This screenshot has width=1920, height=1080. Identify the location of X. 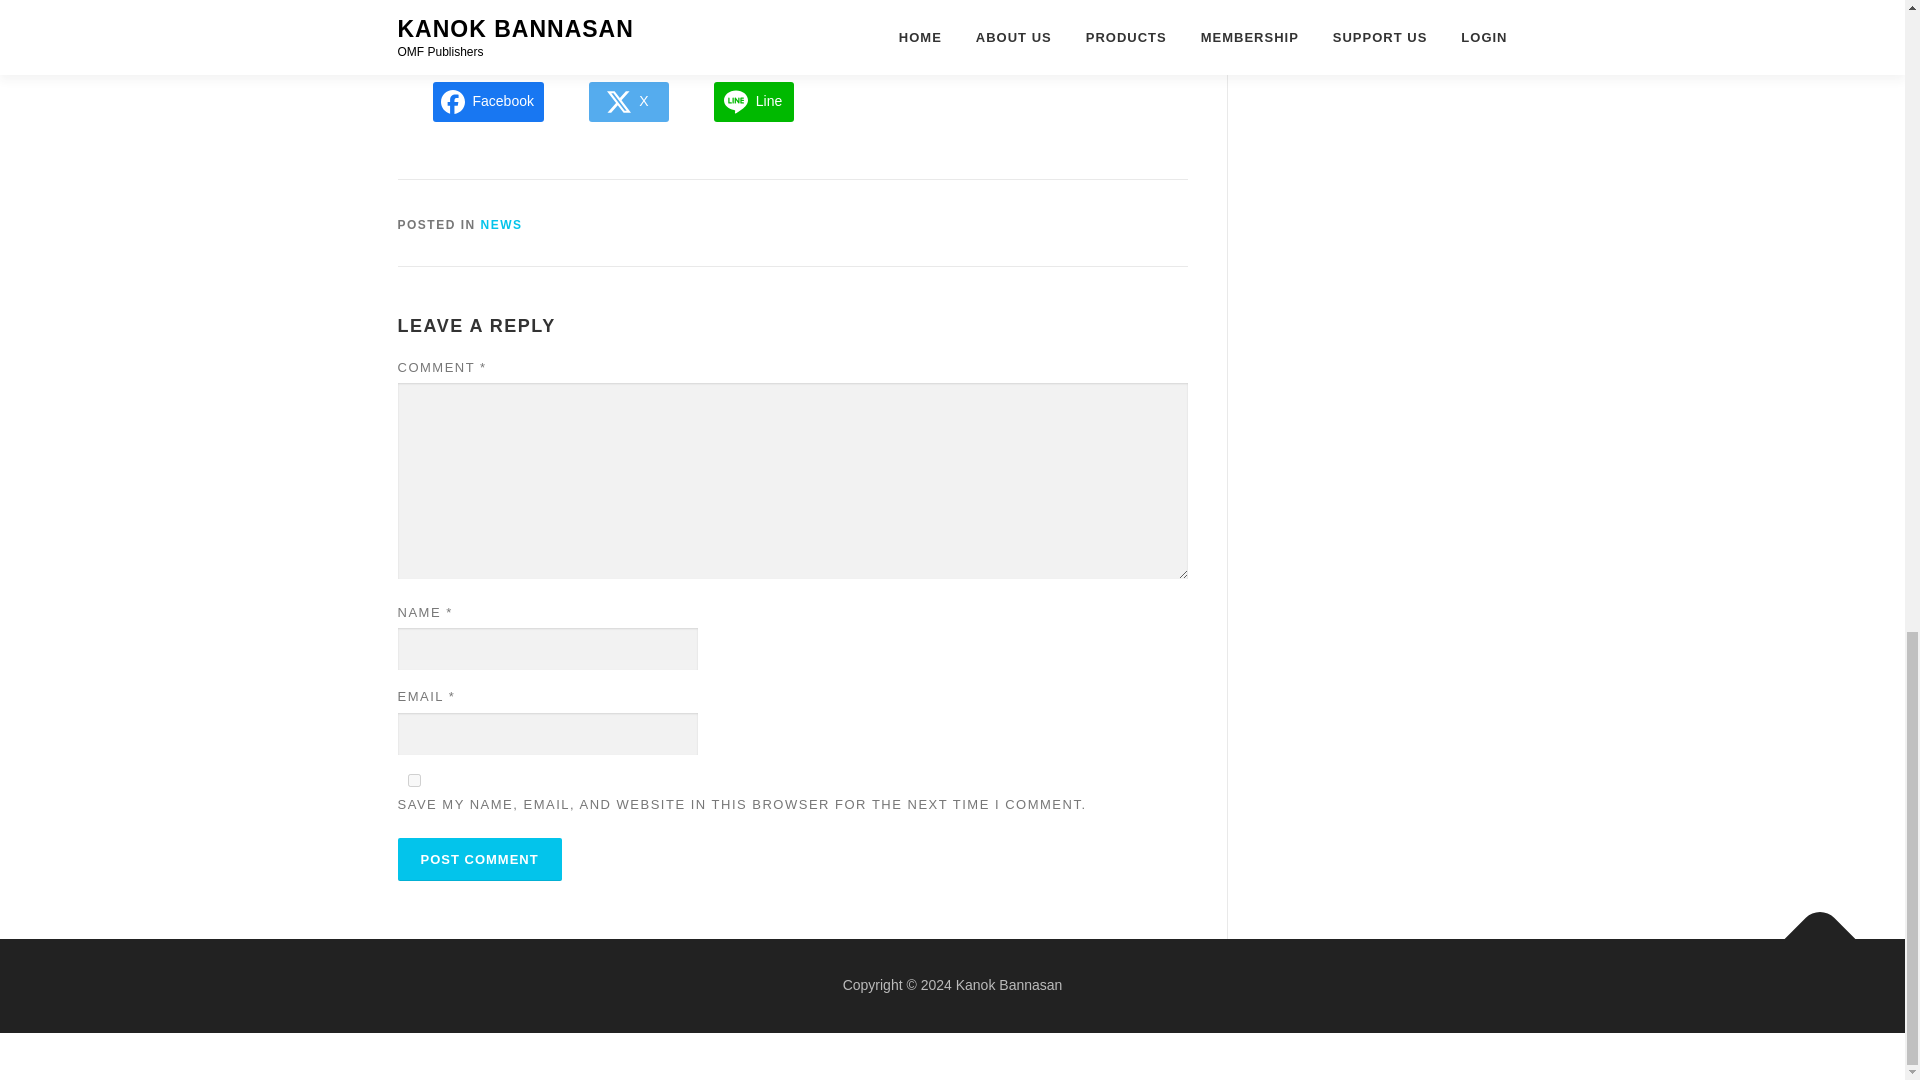
(628, 102).